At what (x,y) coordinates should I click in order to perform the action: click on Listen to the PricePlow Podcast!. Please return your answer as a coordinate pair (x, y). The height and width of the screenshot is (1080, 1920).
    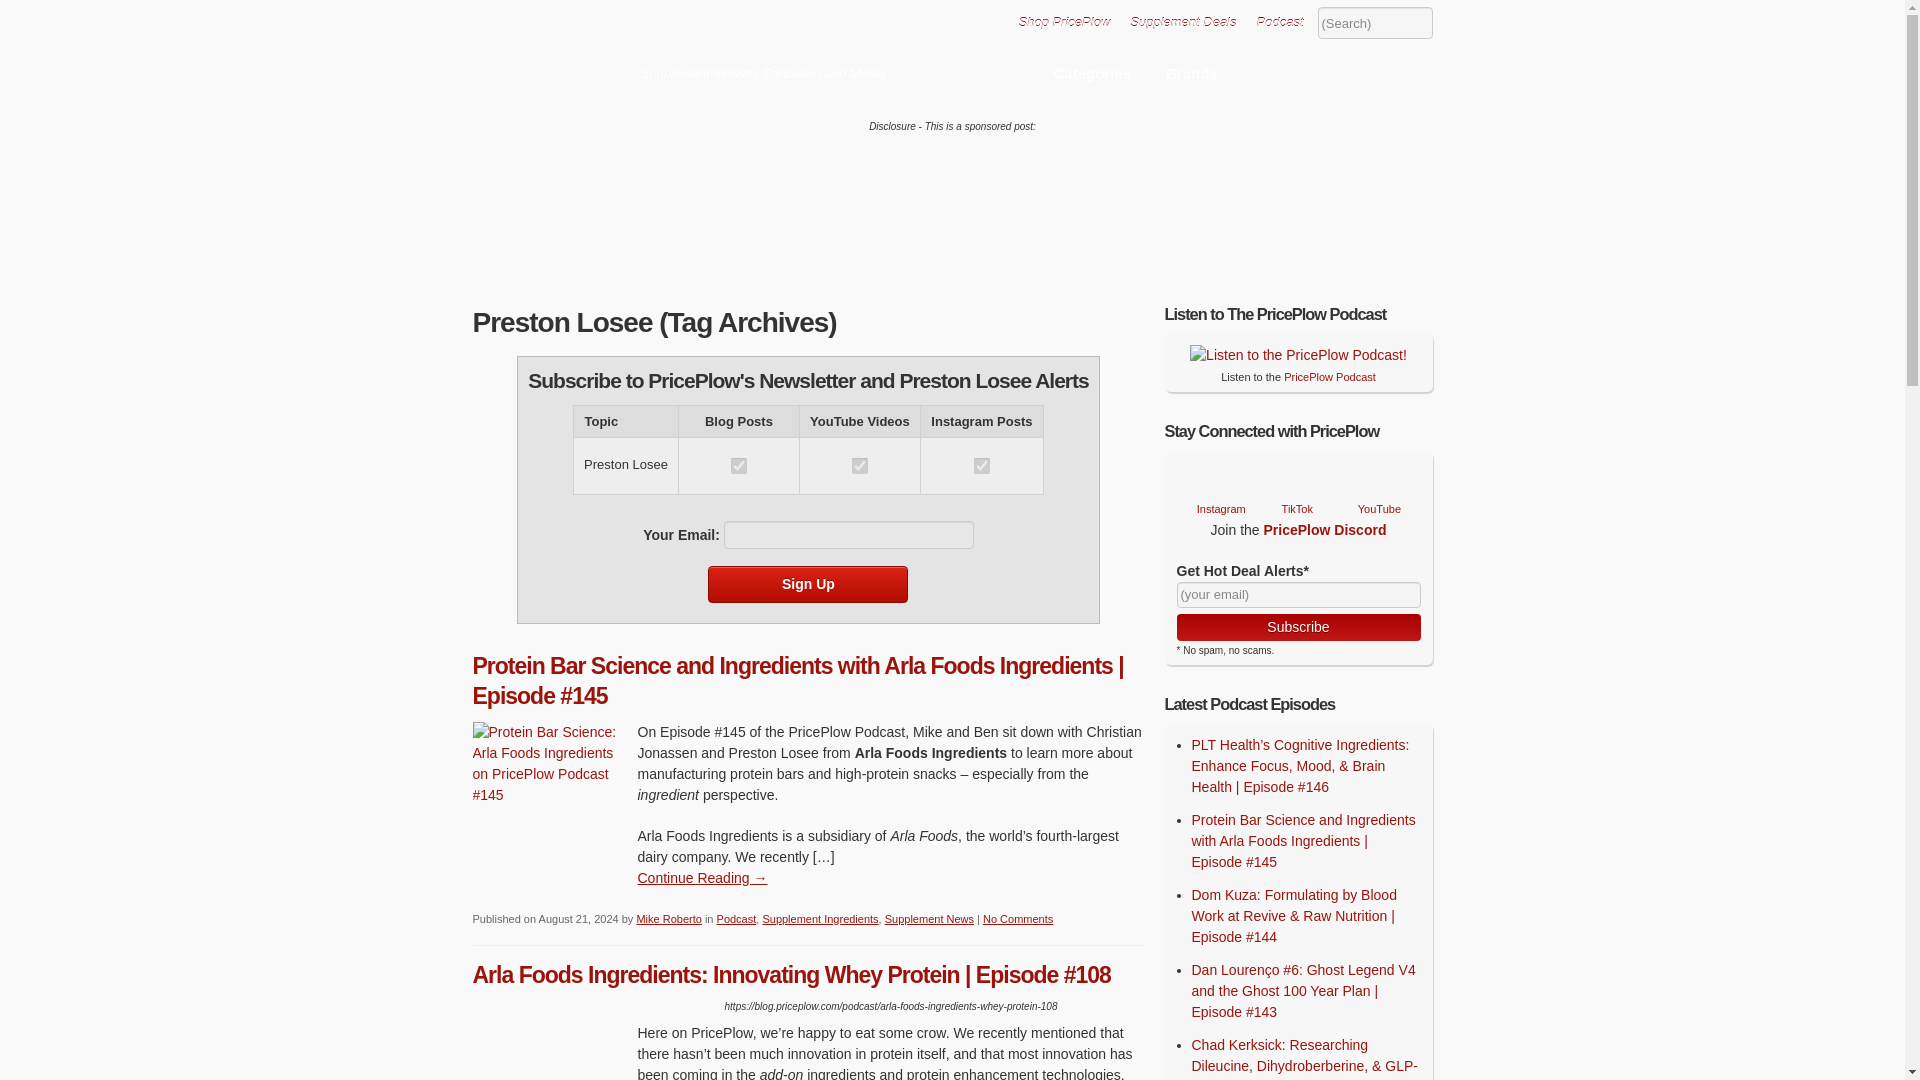
    Looking at the image, I should click on (1280, 22).